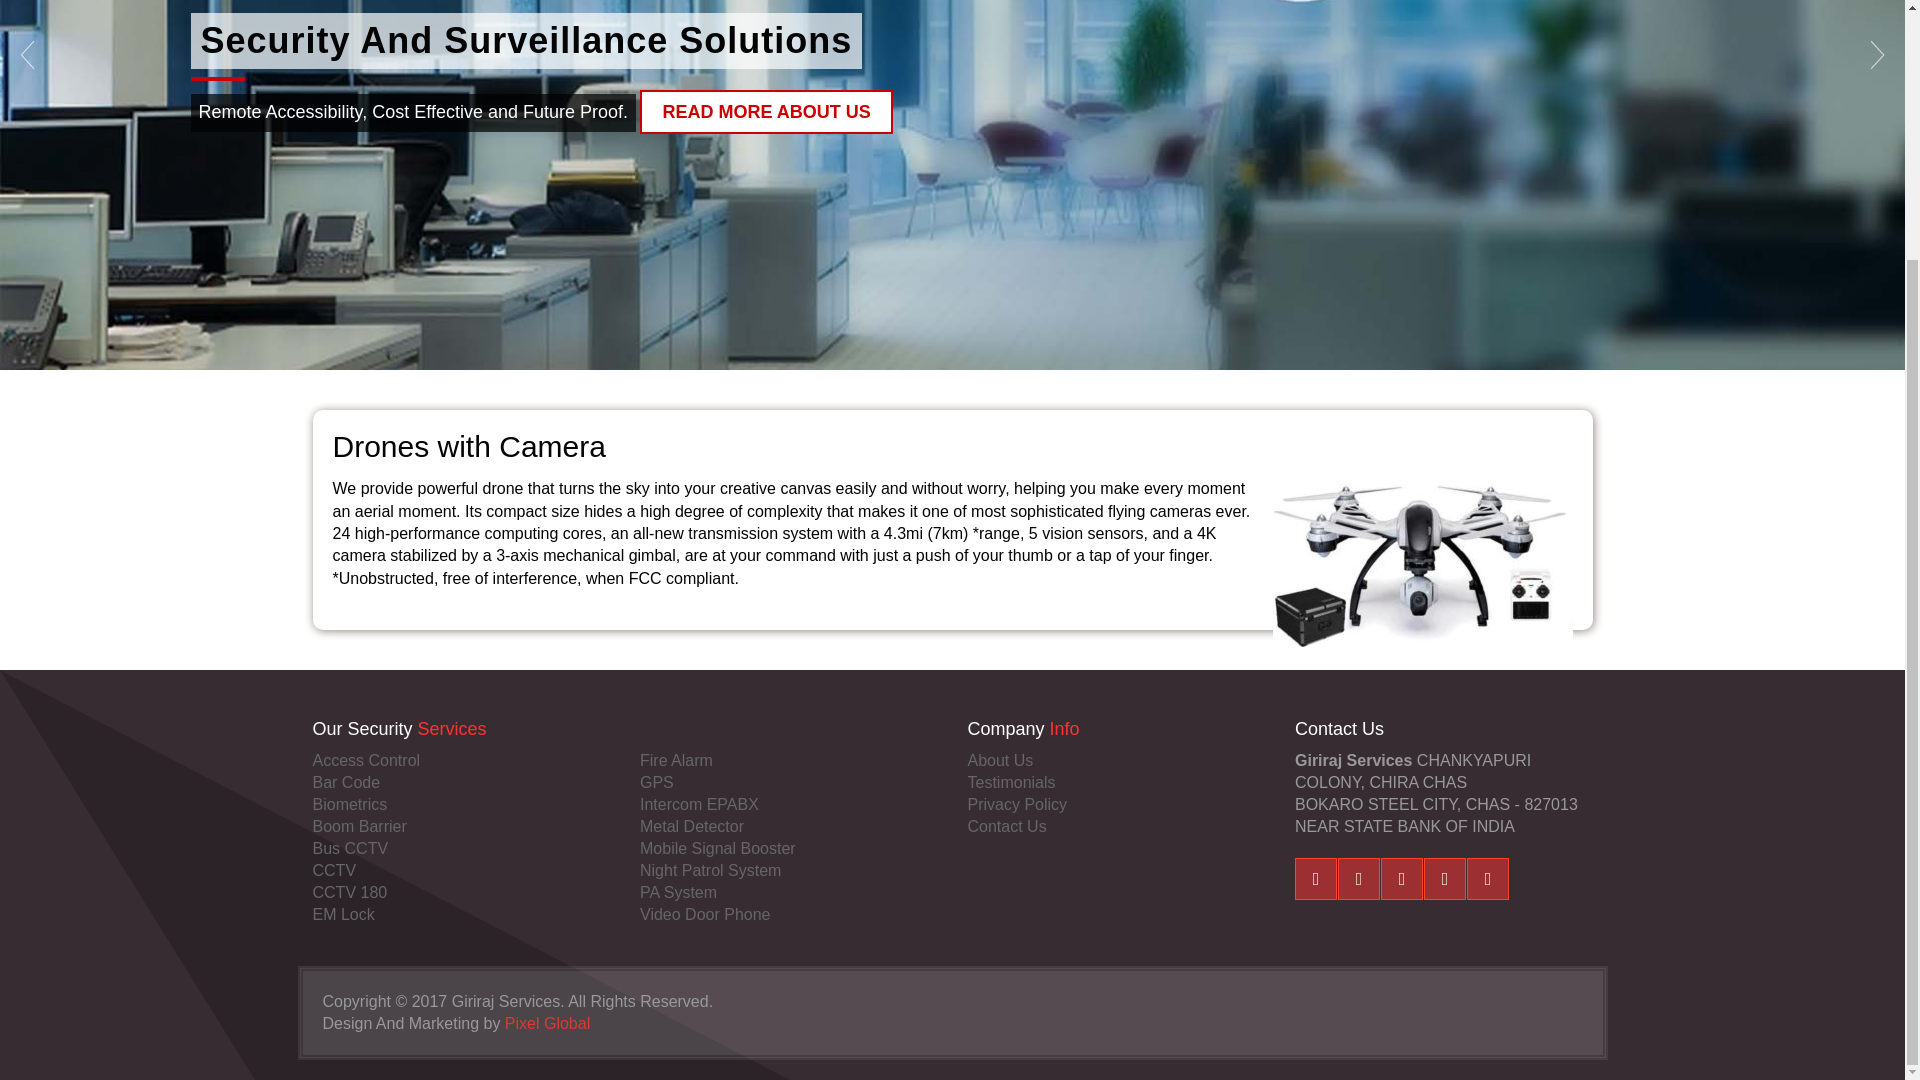  Describe the element at coordinates (460, 827) in the screenshot. I see `Boom Barrier` at that location.